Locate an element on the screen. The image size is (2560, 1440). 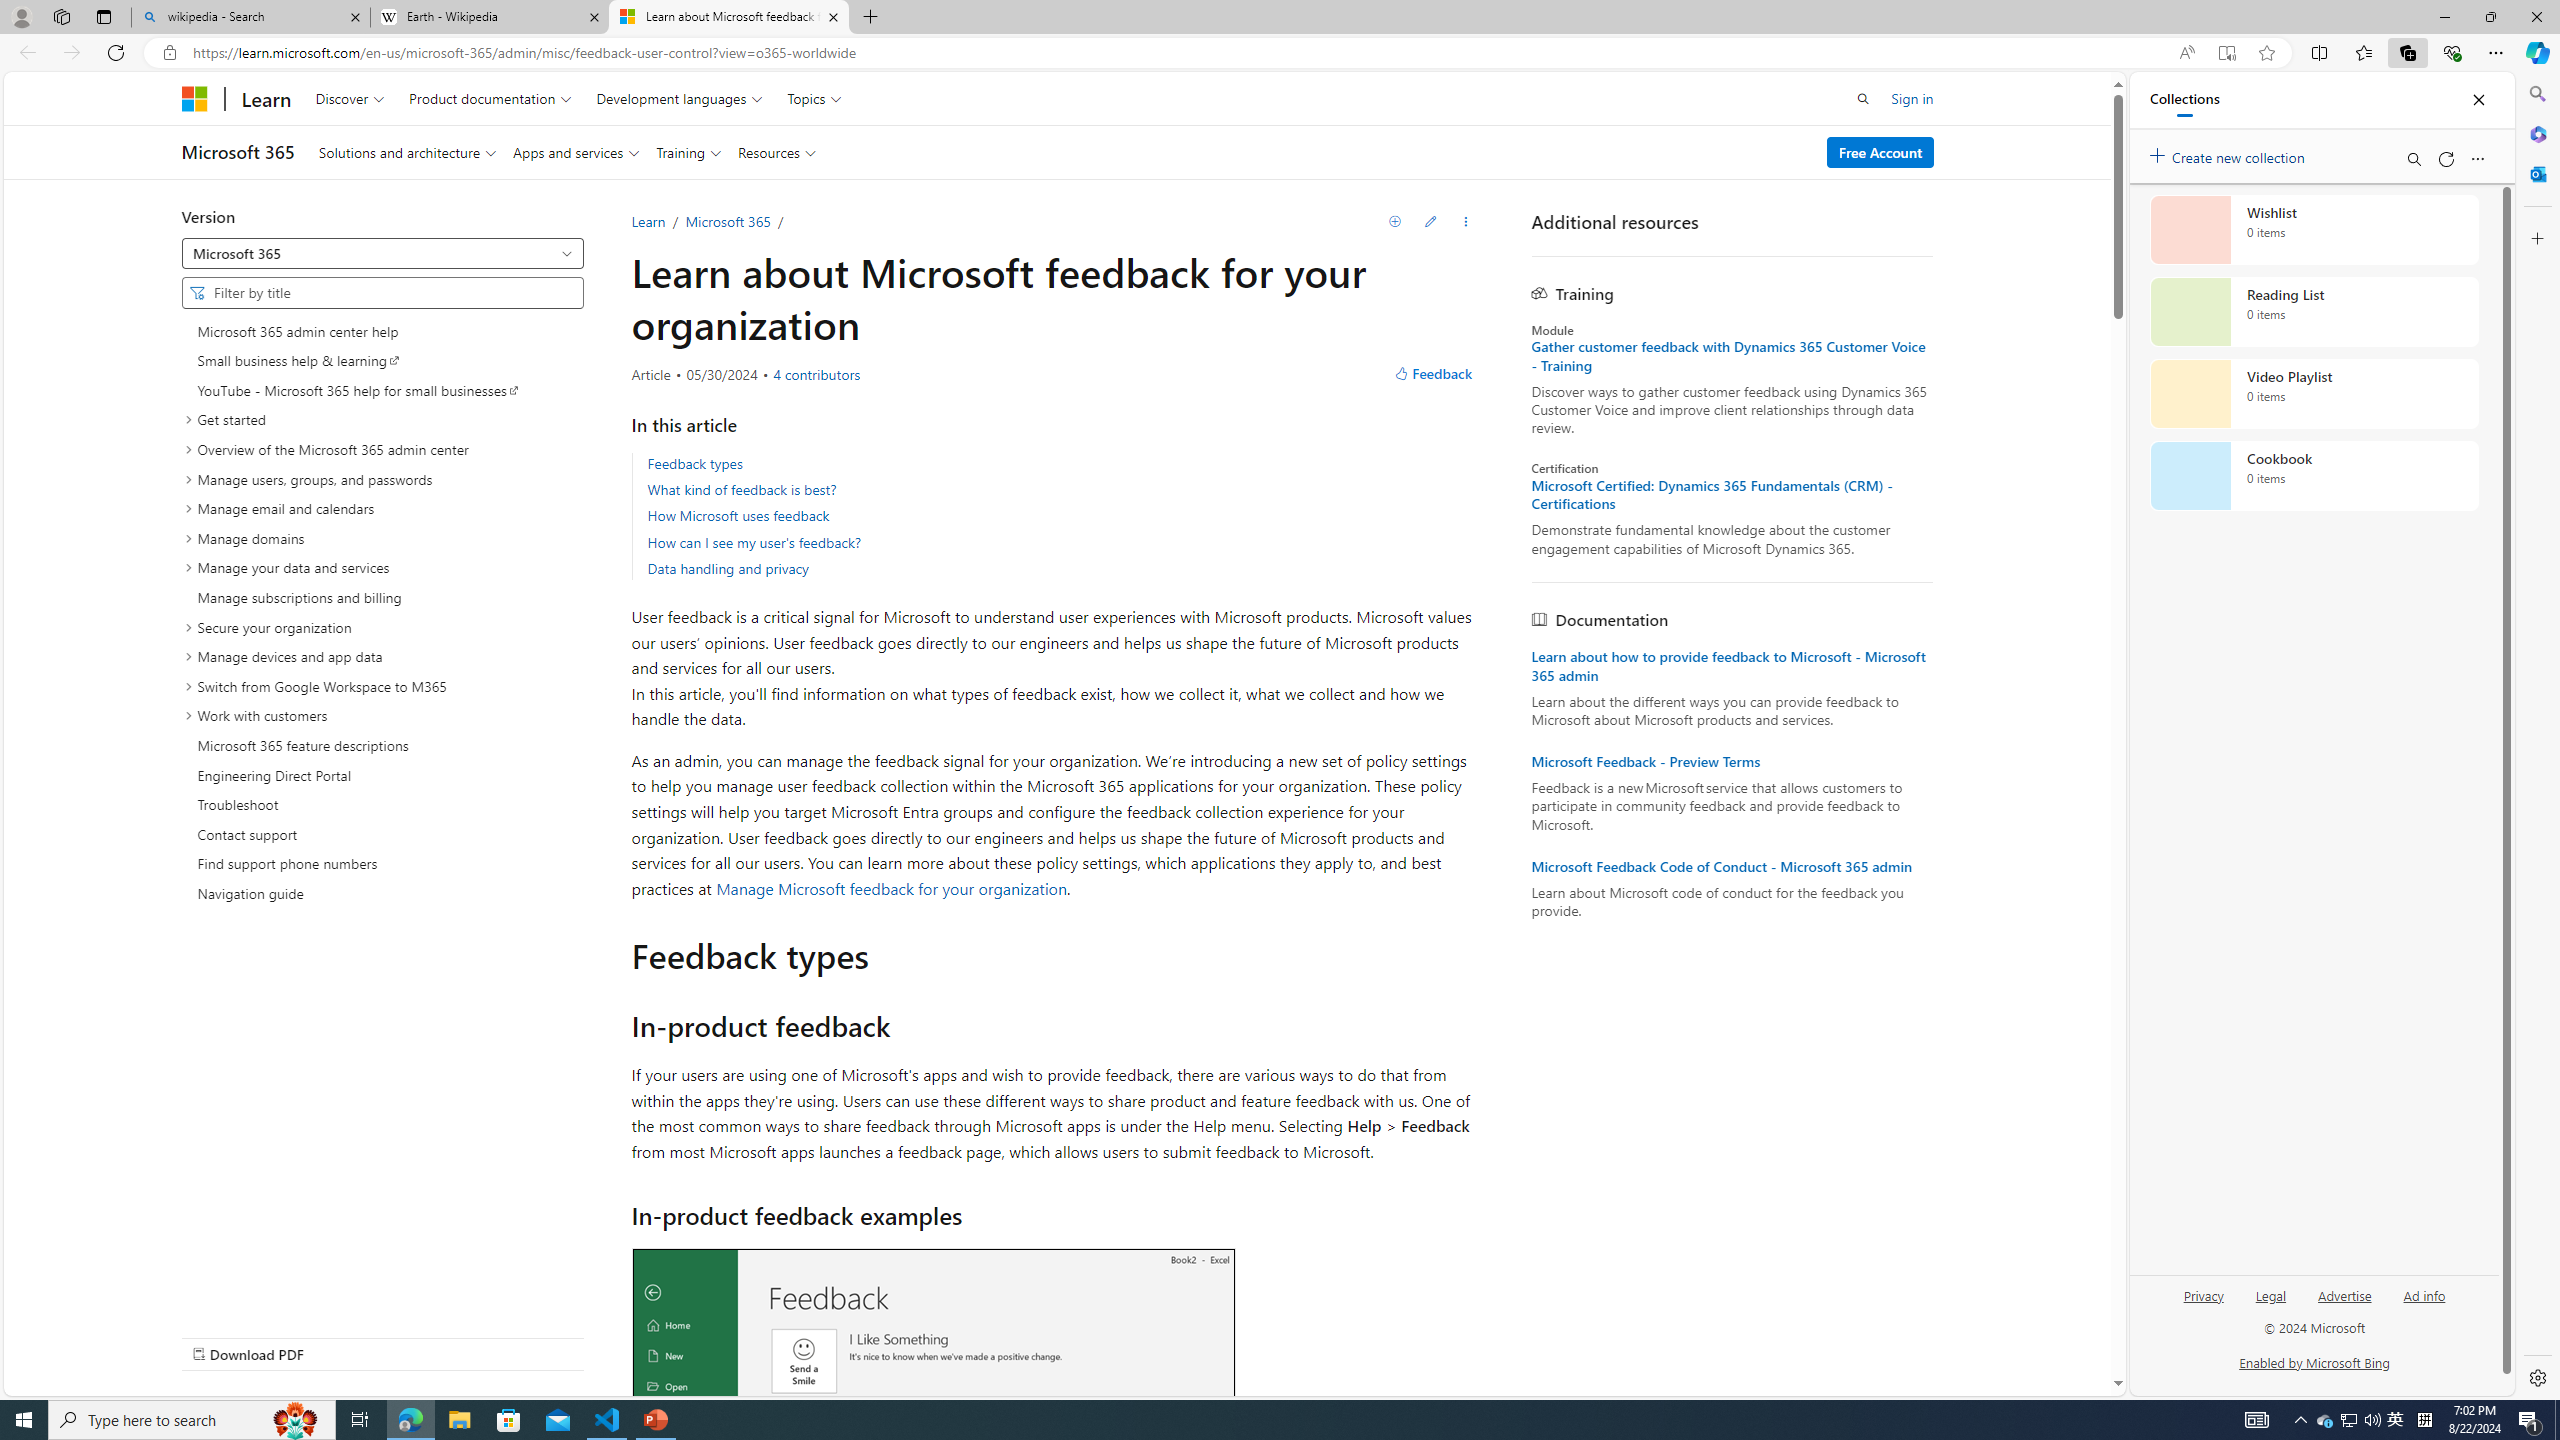
Feedback types is located at coordinates (1062, 464).